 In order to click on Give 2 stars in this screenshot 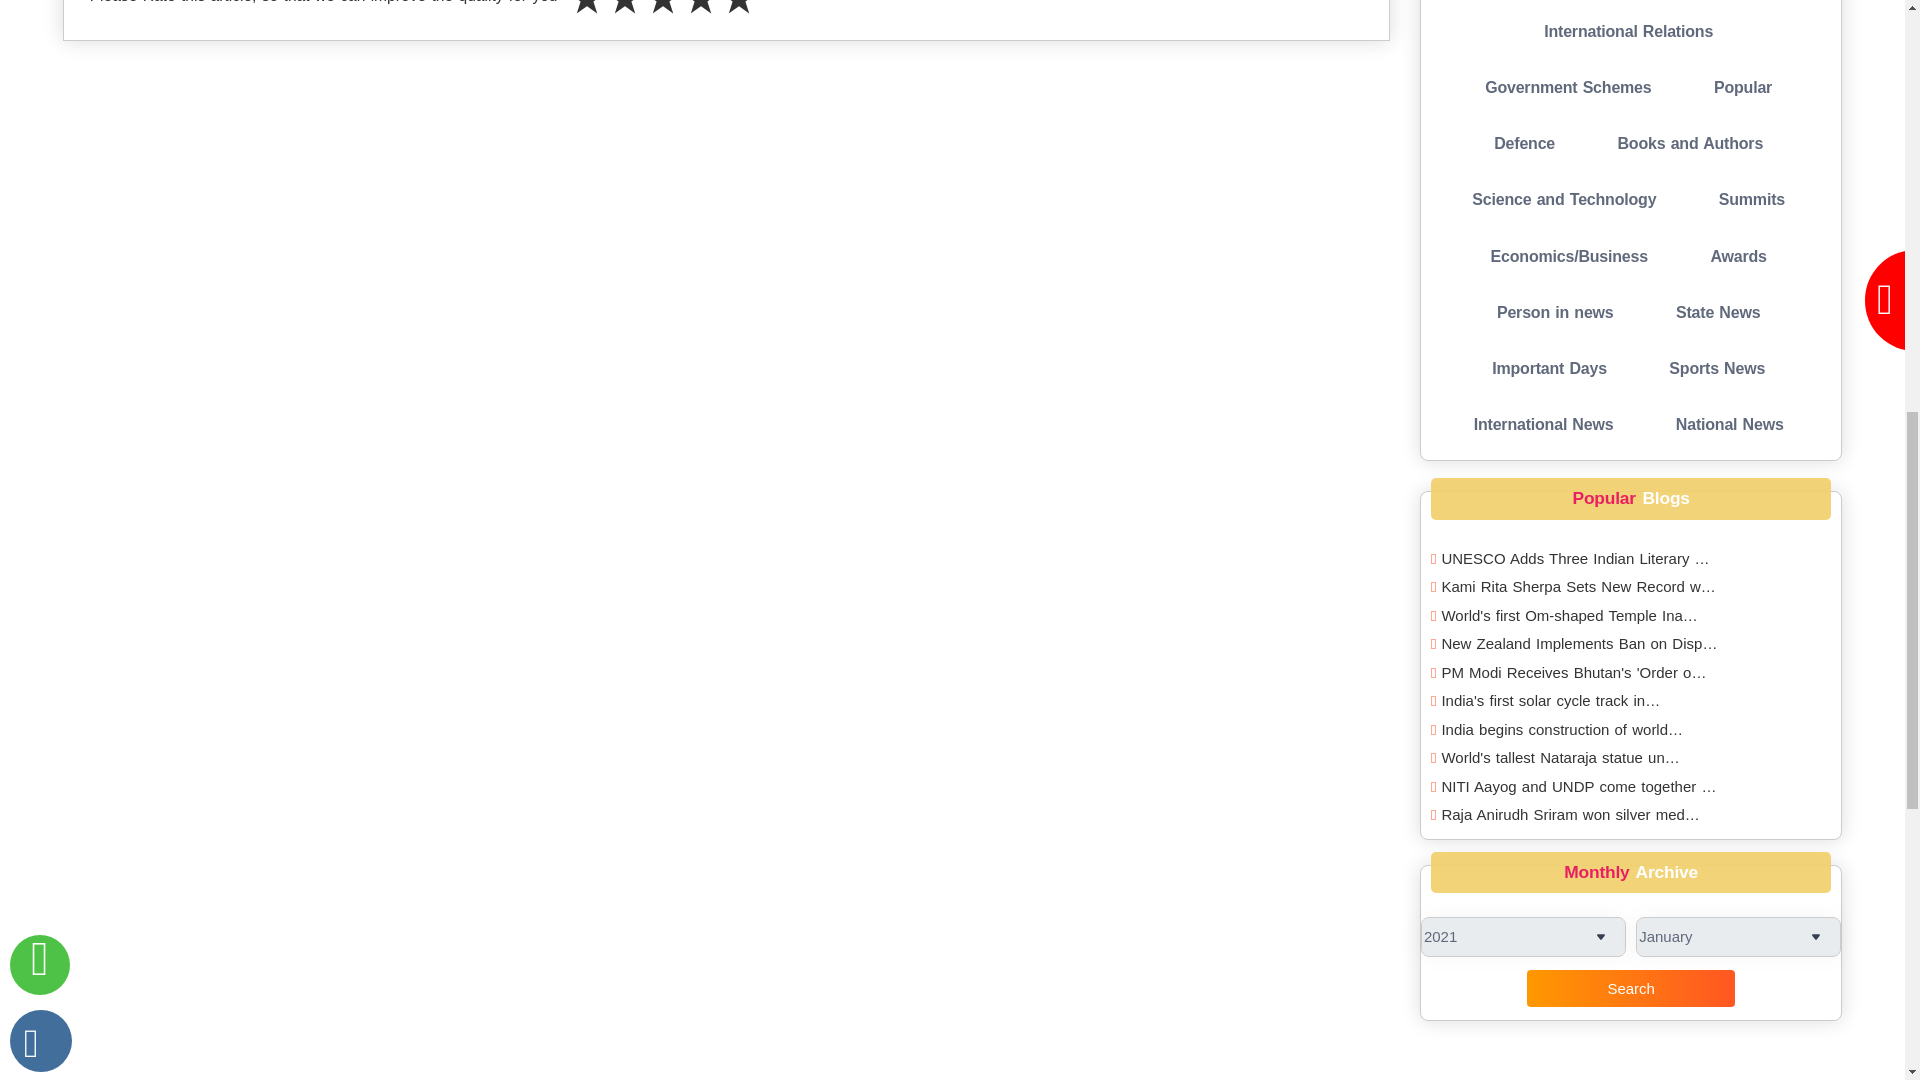, I will do `click(624, 16)`.